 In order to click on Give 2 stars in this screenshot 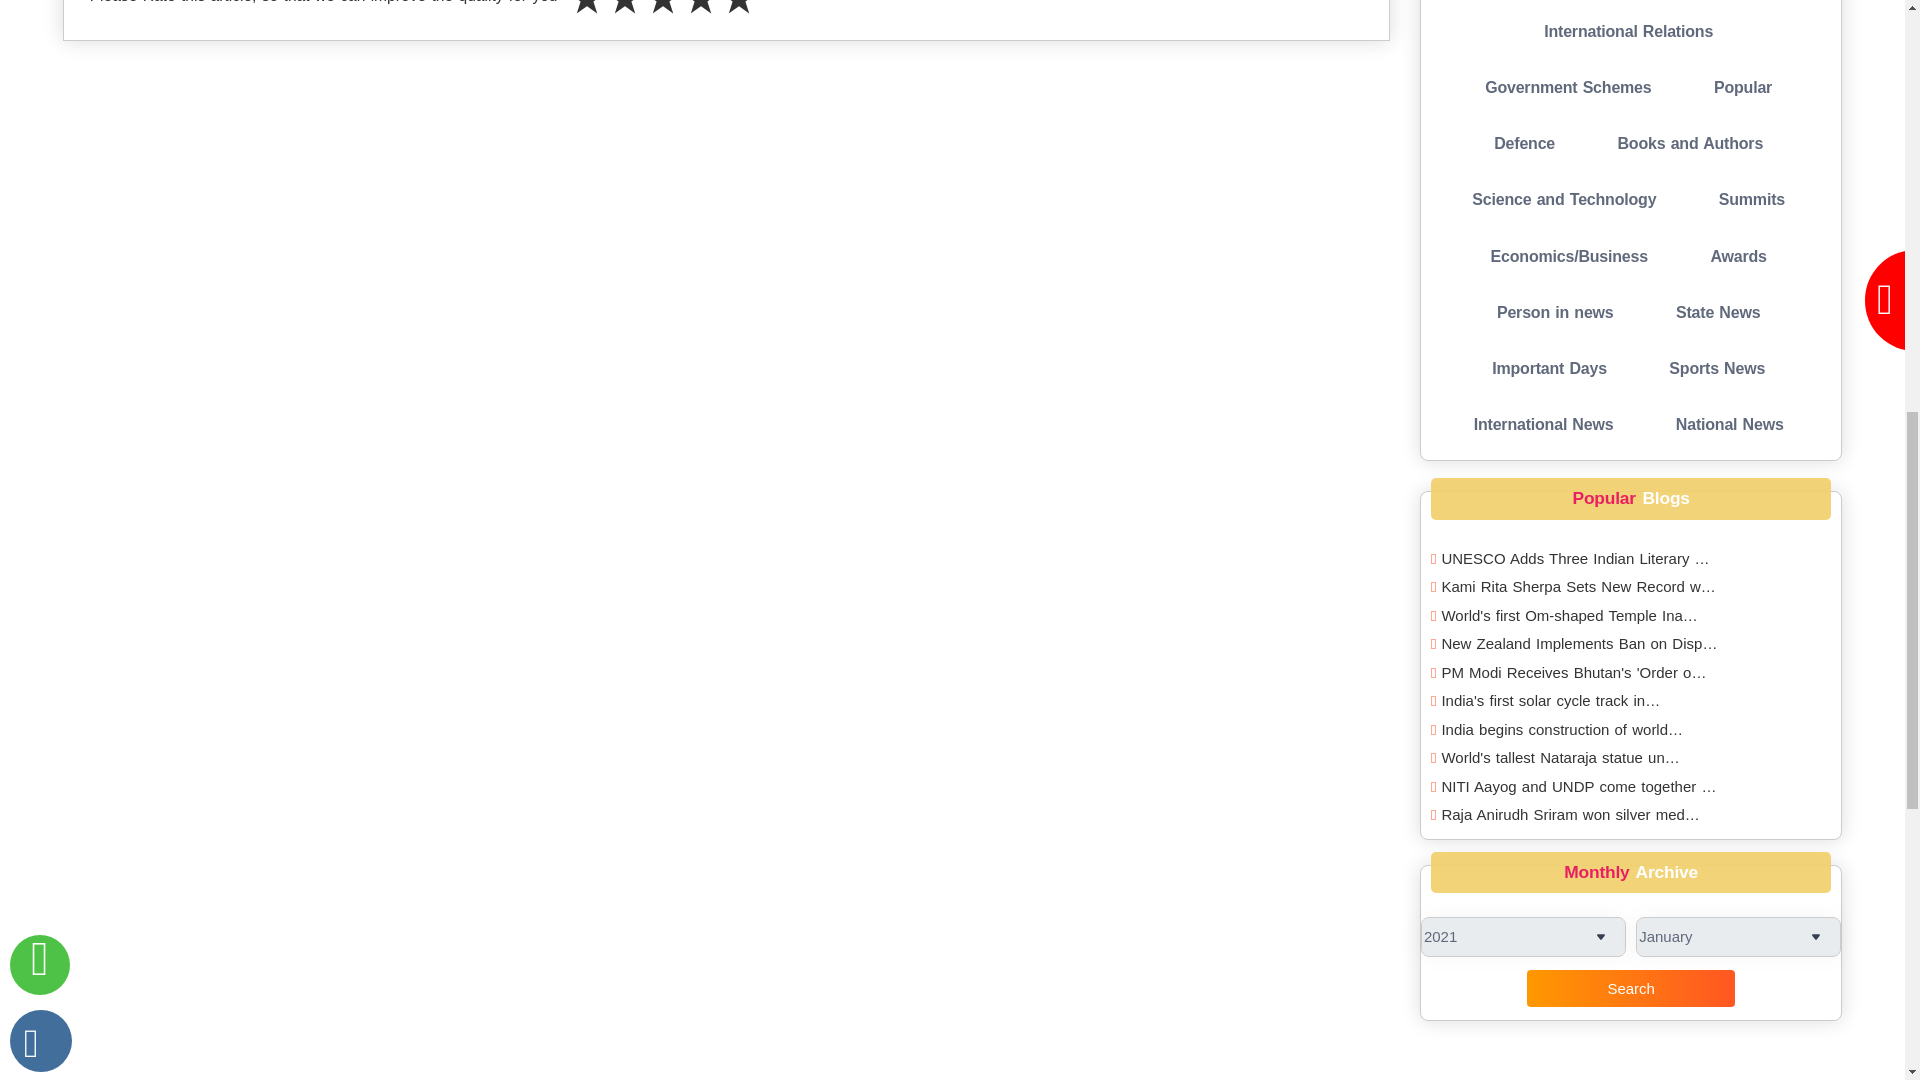, I will do `click(624, 16)`.